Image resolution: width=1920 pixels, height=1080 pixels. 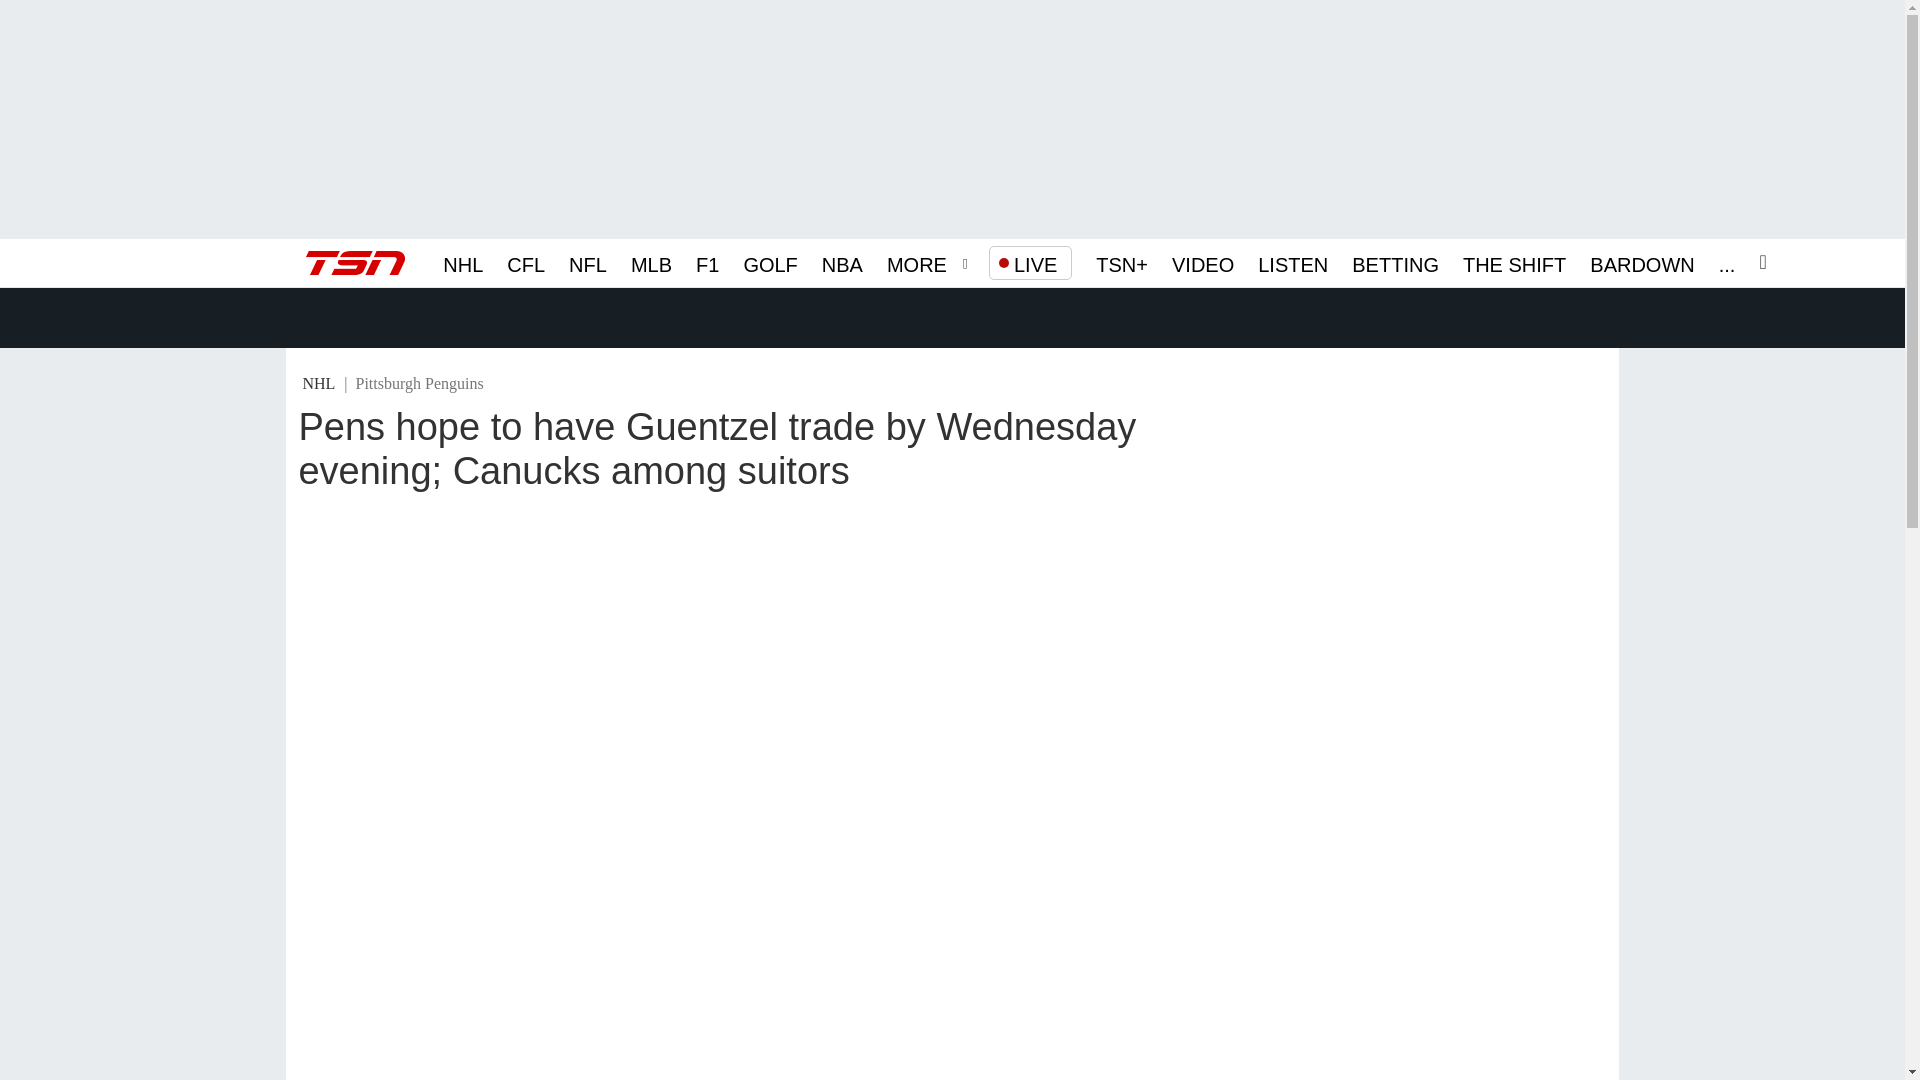 I want to click on NHL, so click(x=463, y=262).